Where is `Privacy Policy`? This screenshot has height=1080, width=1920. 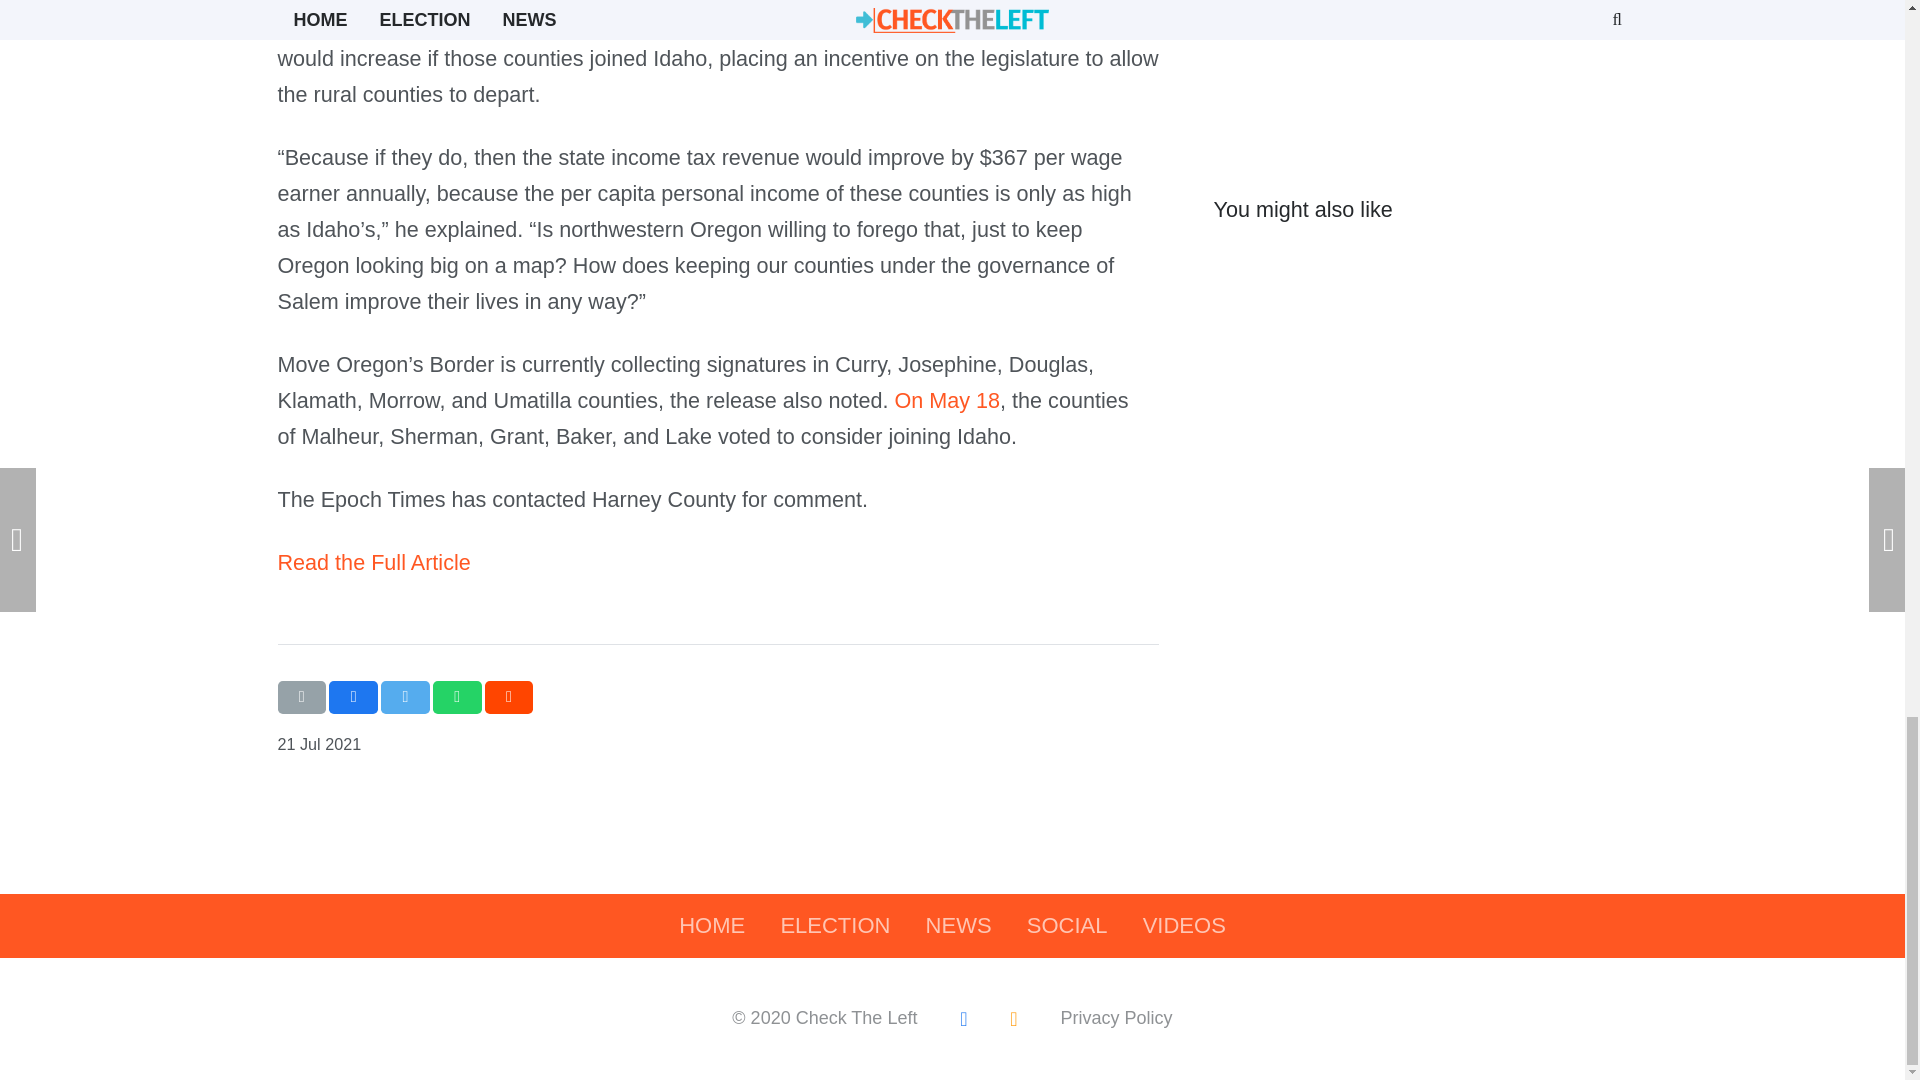
Privacy Policy is located at coordinates (1117, 1018).